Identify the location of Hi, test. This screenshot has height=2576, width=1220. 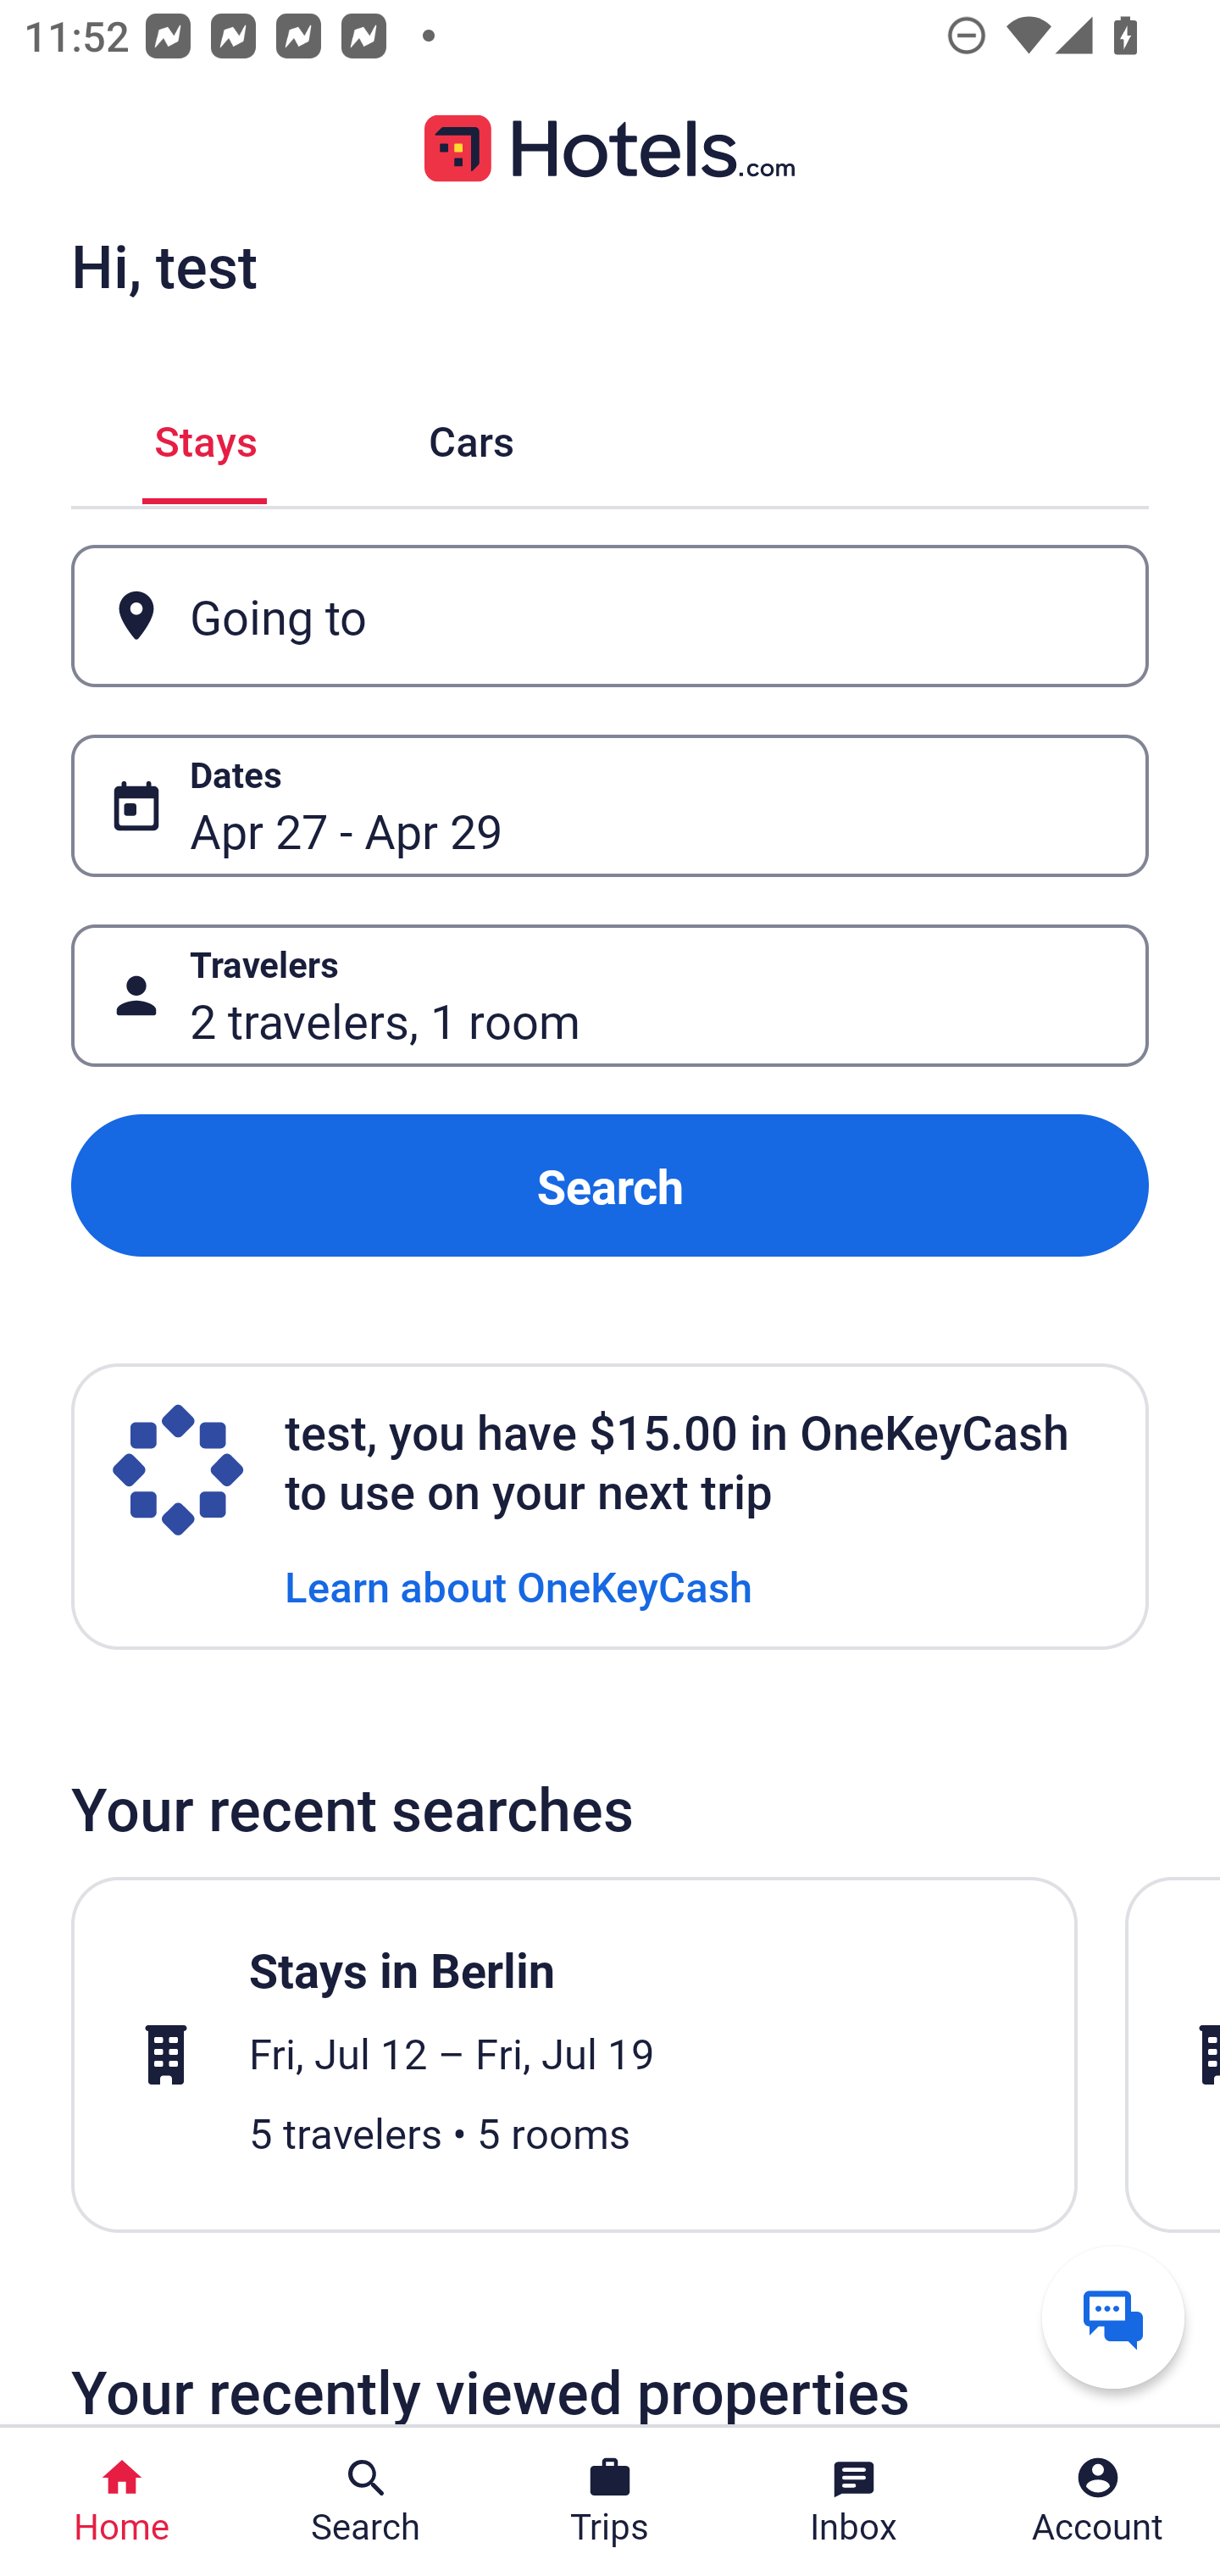
(164, 265).